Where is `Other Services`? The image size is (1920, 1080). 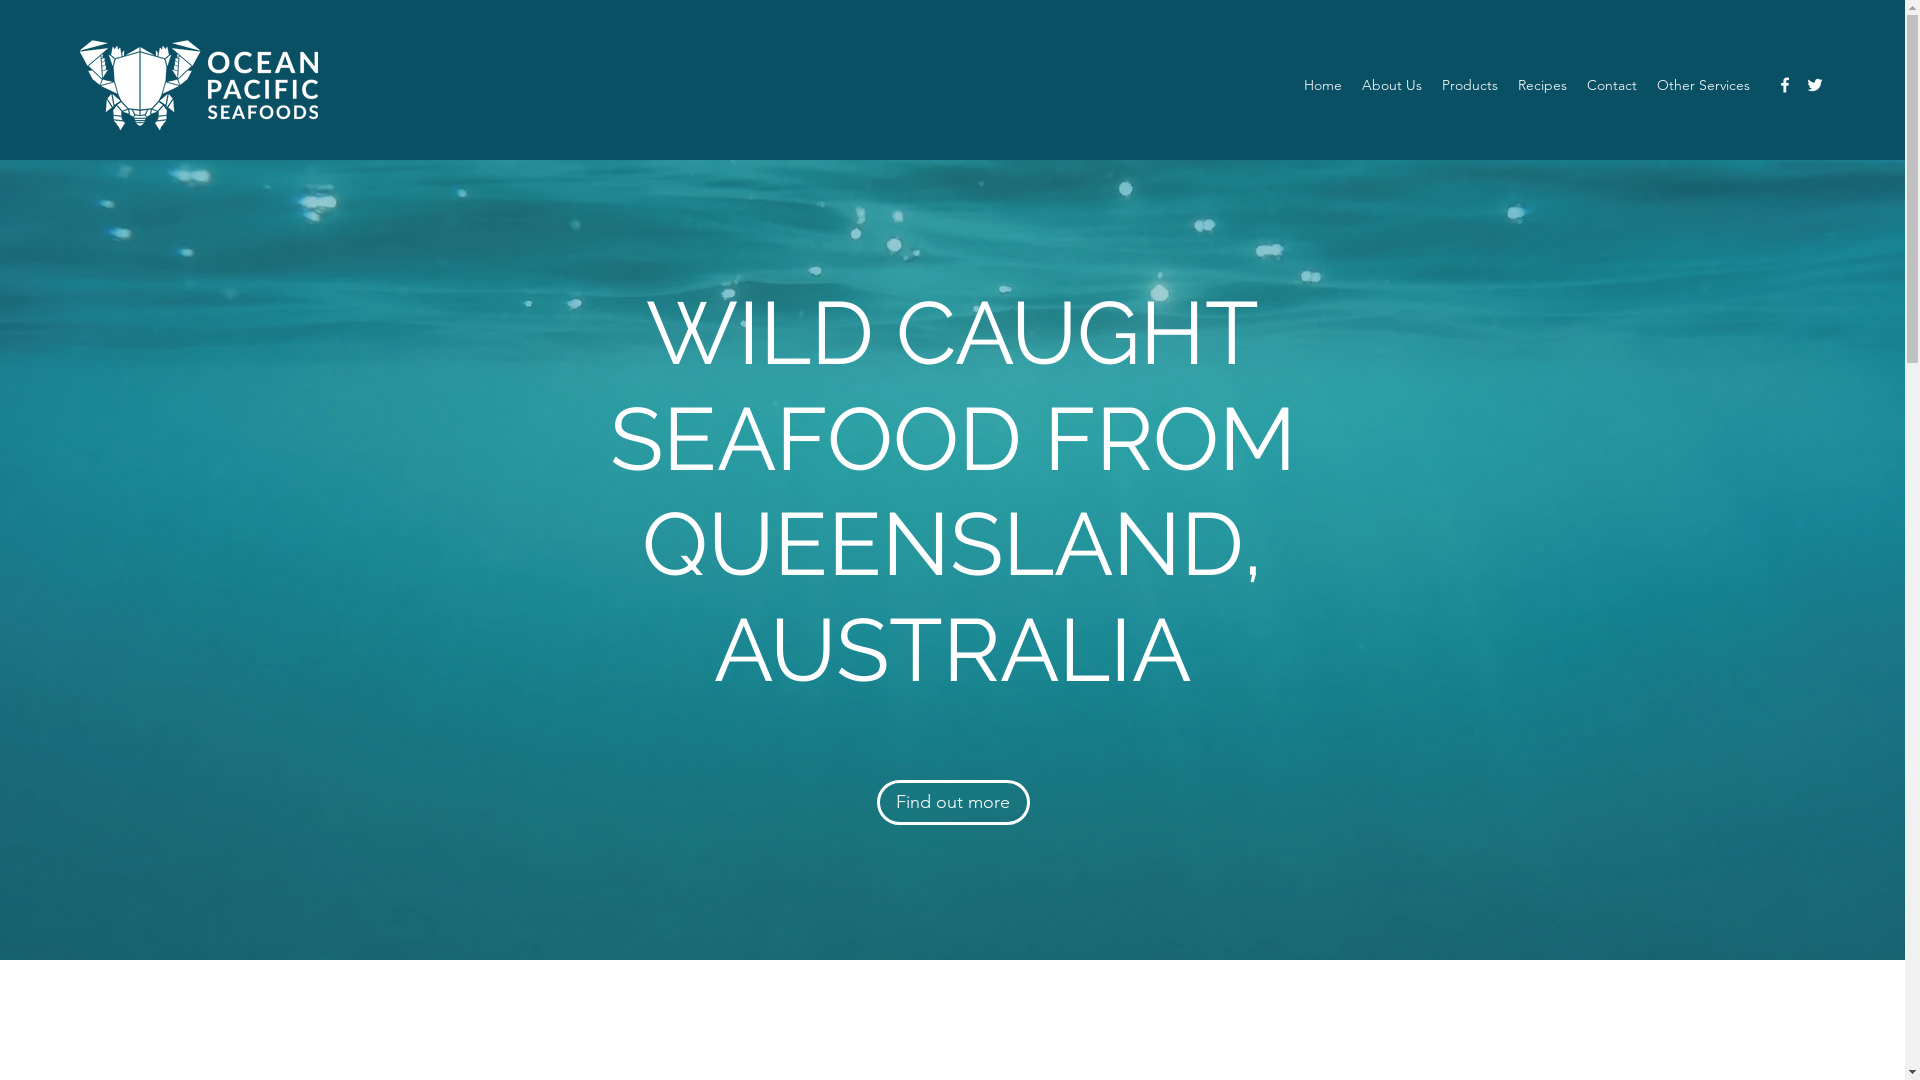 Other Services is located at coordinates (1704, 85).